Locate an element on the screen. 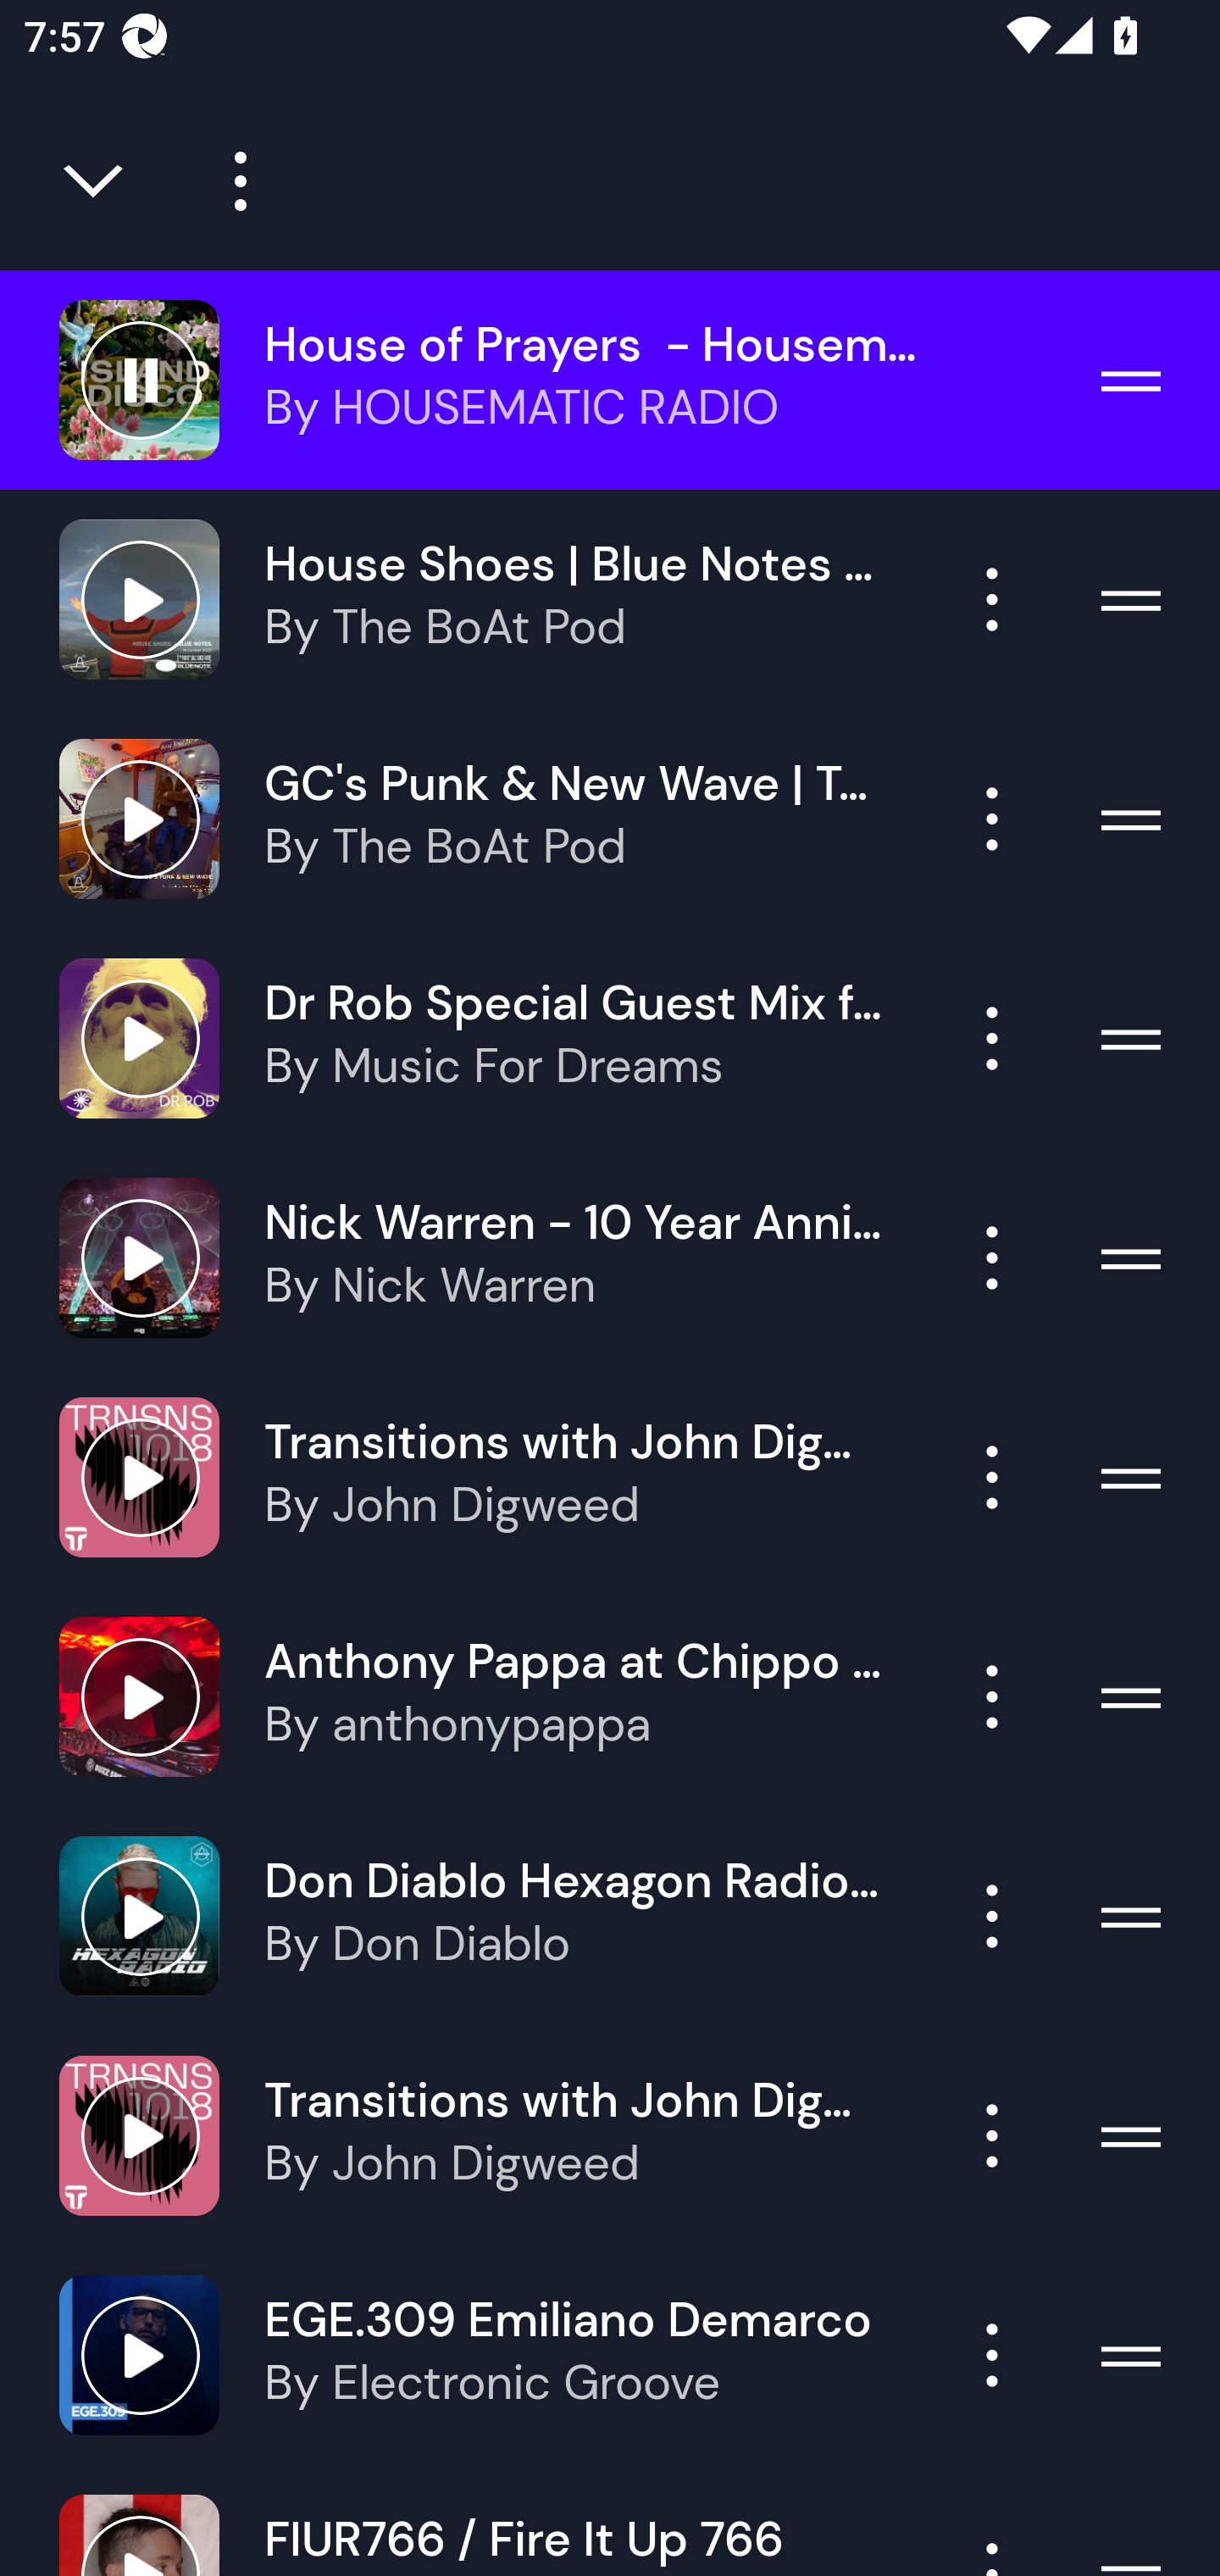 The width and height of the screenshot is (1220, 2576). Show options button is located at coordinates (992, 1257).